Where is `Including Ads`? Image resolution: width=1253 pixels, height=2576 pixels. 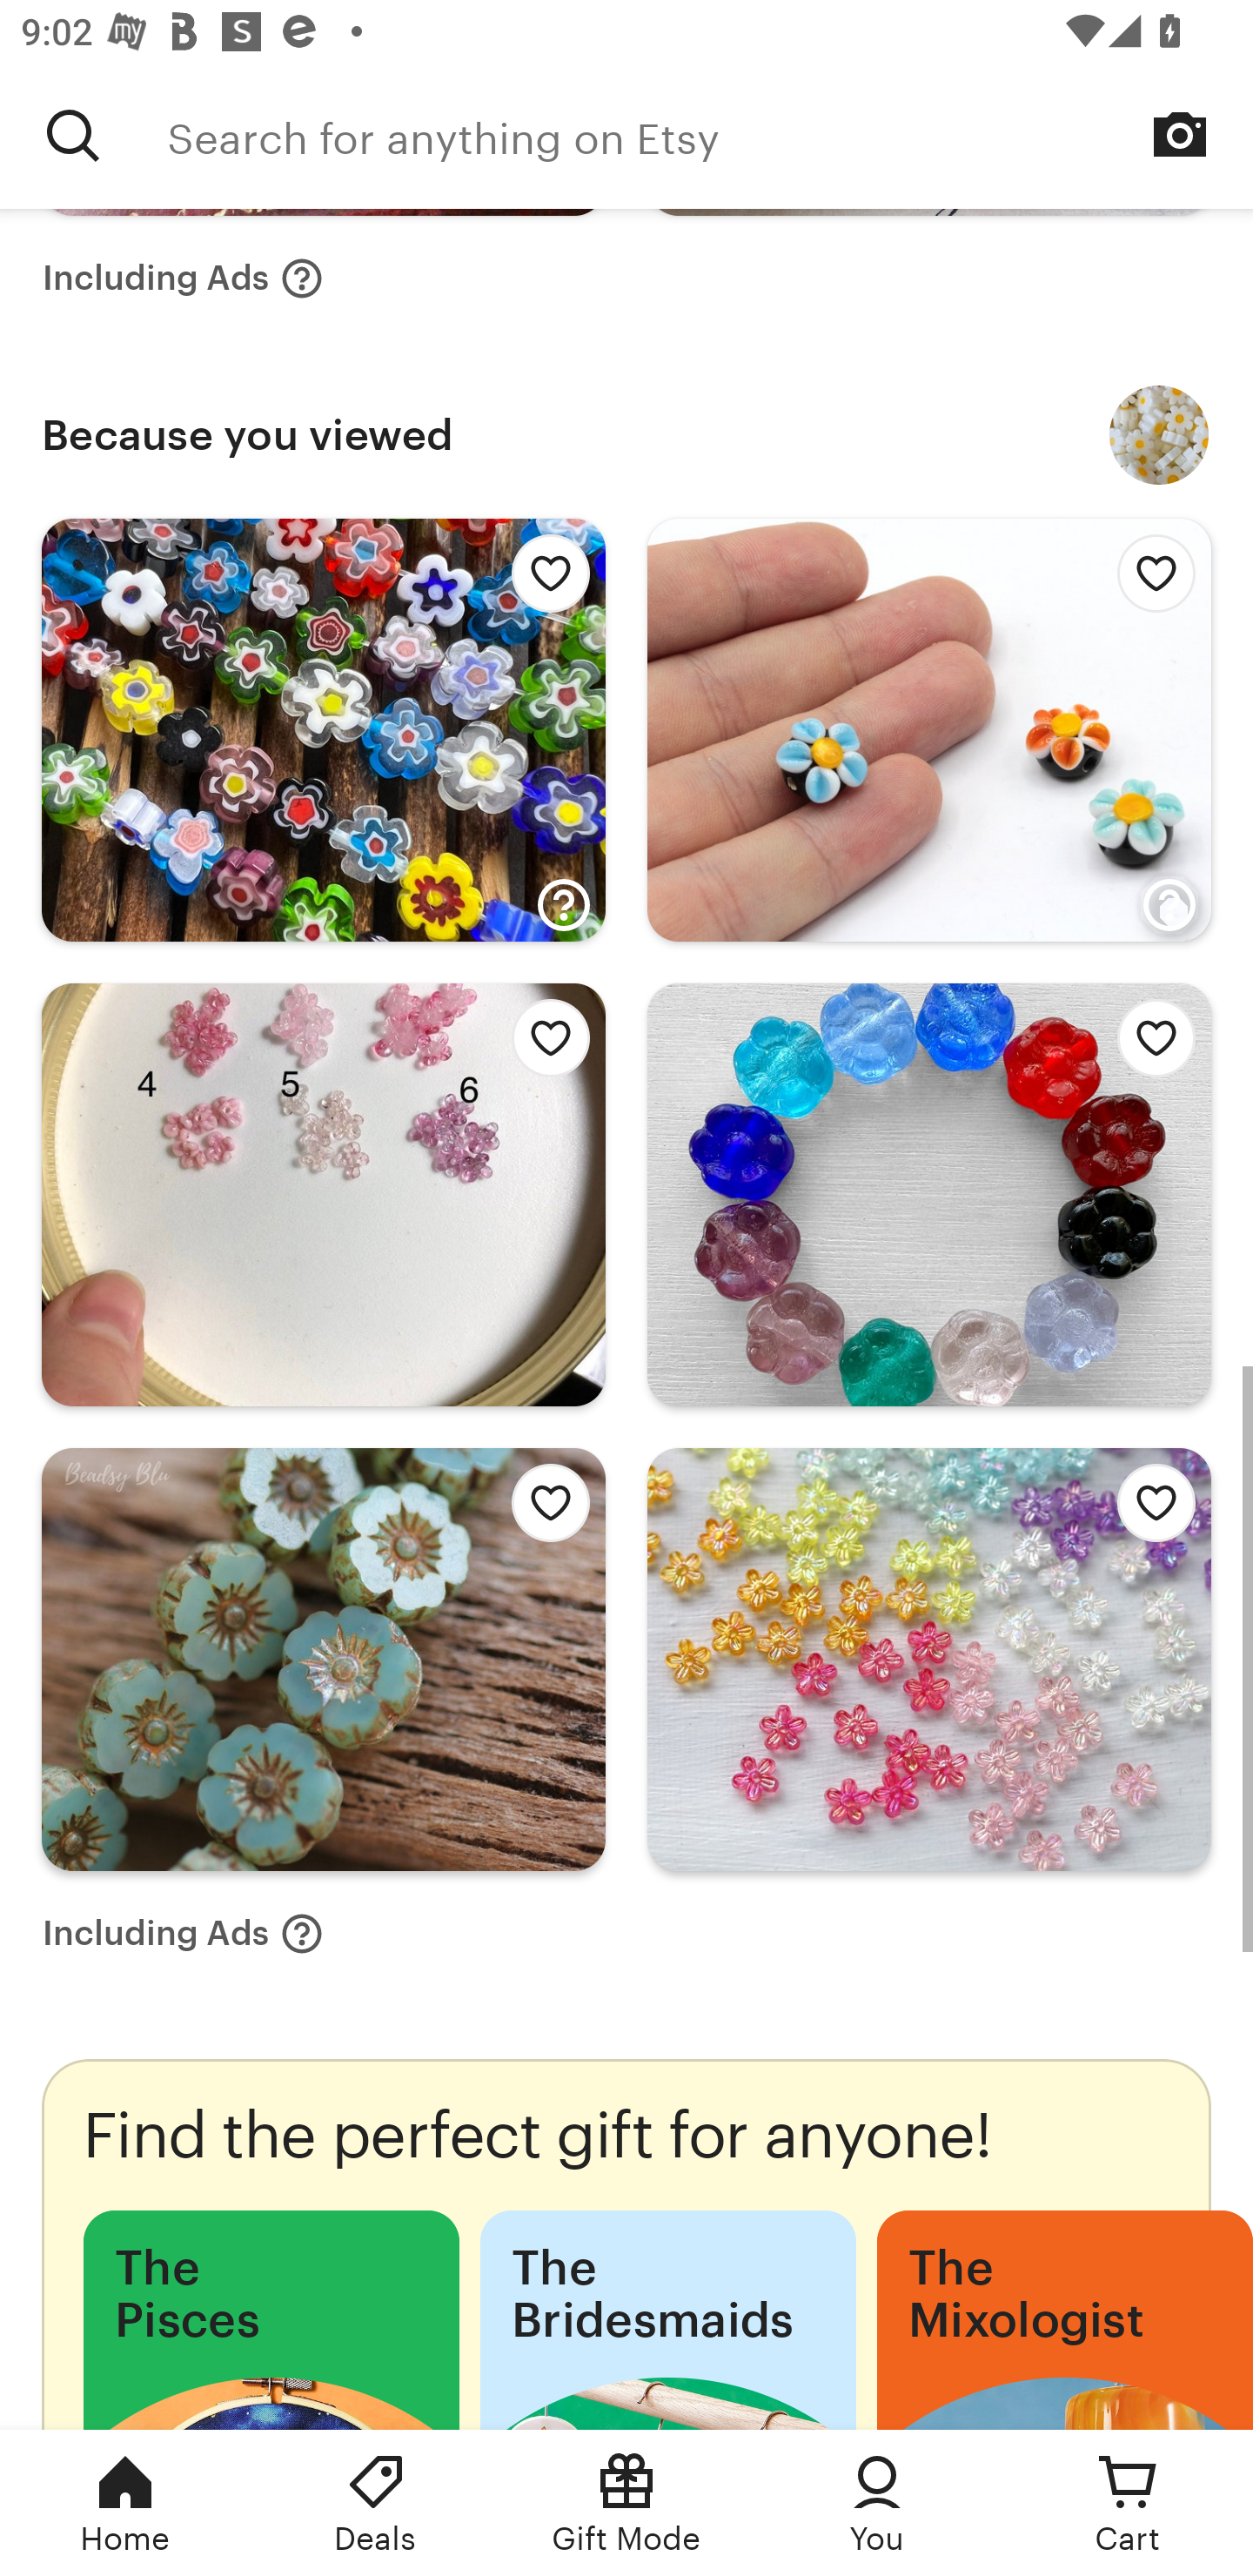
Including Ads is located at coordinates (183, 278).